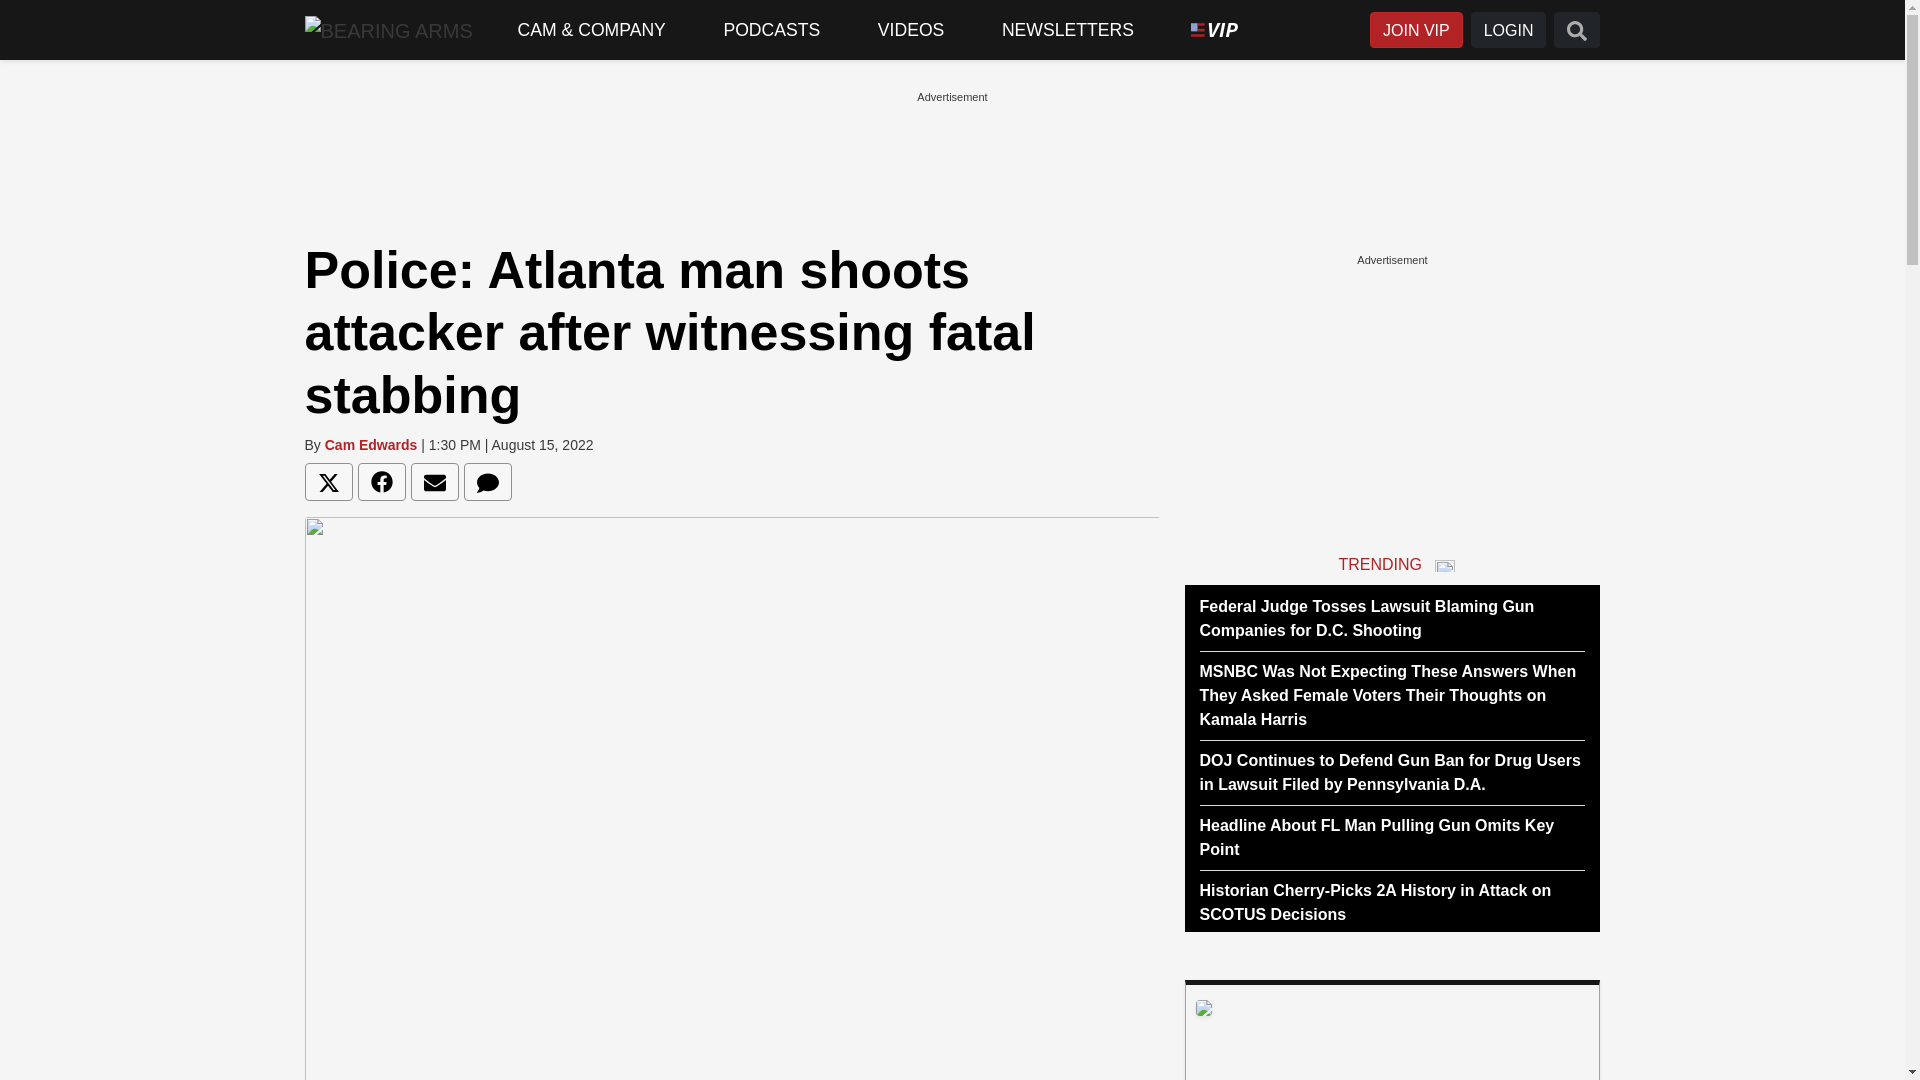 The height and width of the screenshot is (1080, 1920). Describe the element at coordinates (1508, 30) in the screenshot. I see `LOGIN` at that location.